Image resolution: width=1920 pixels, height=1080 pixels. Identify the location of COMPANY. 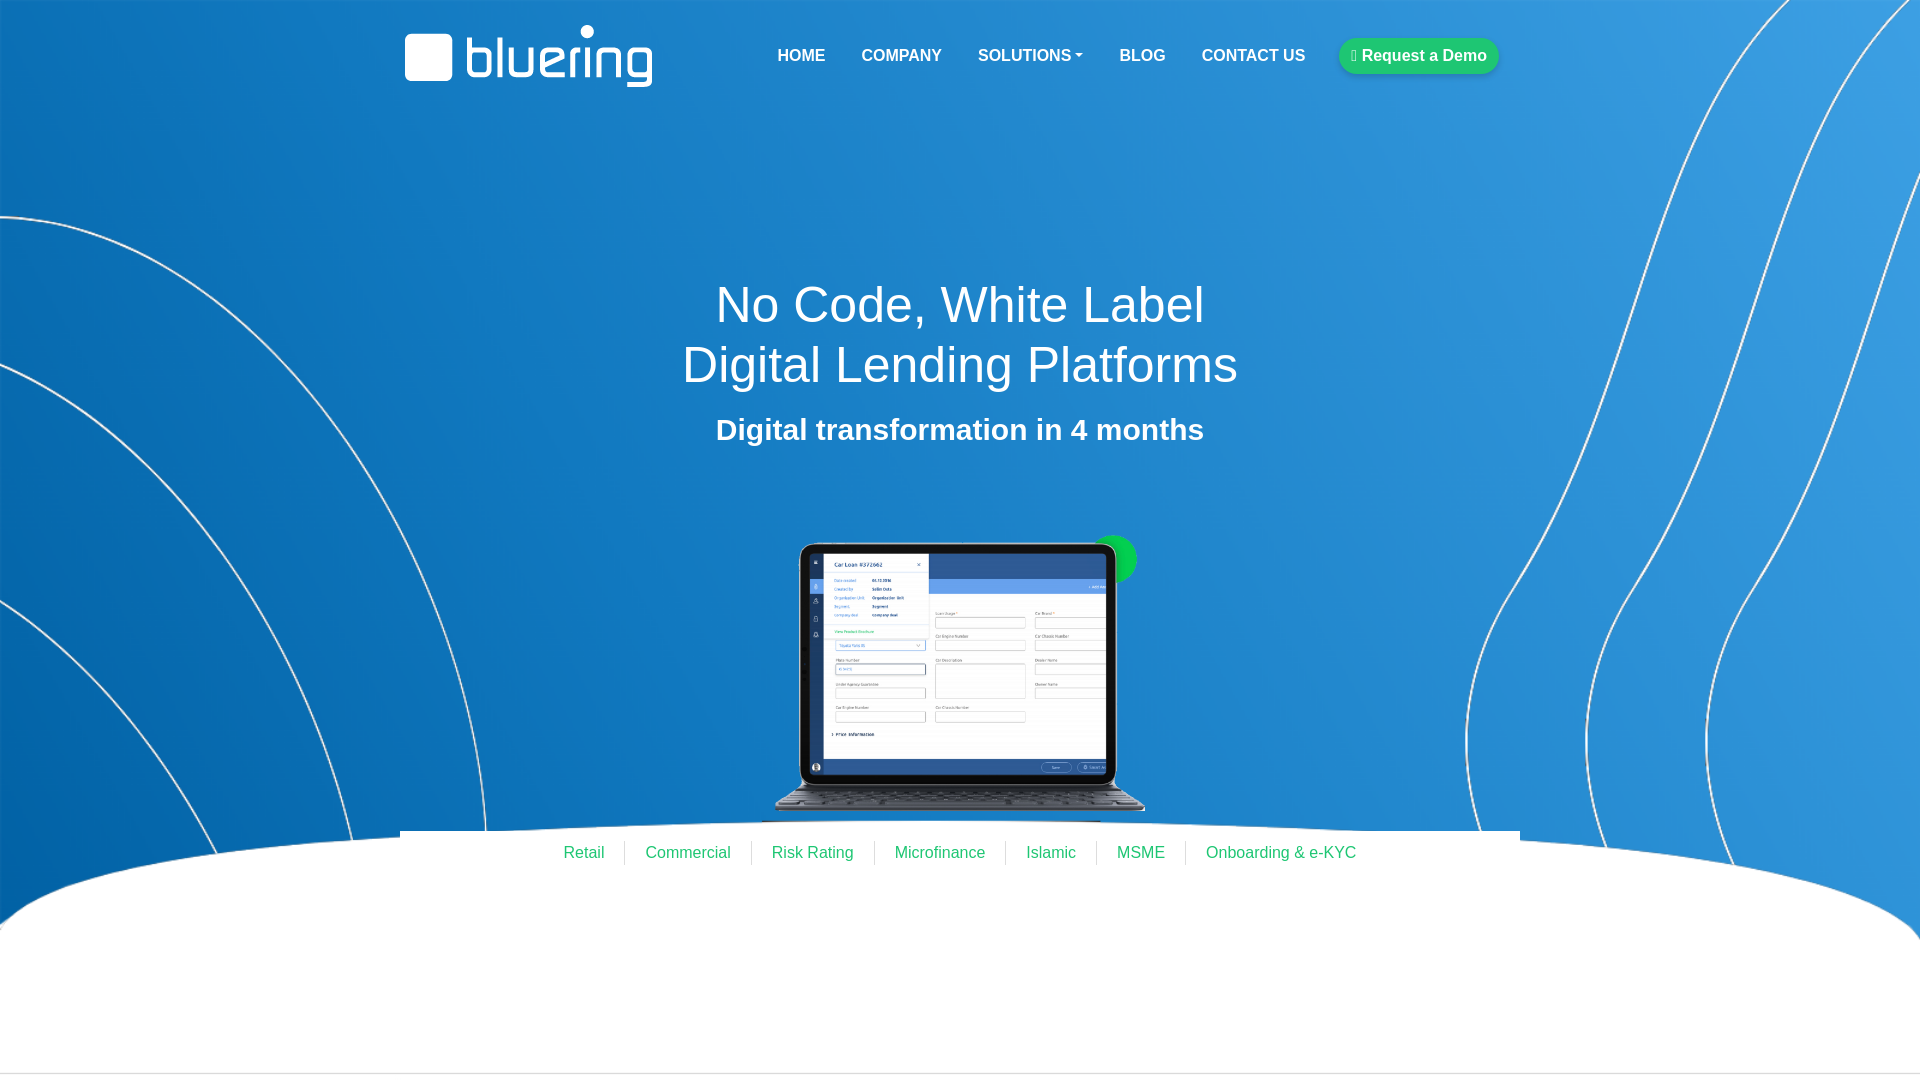
(901, 55).